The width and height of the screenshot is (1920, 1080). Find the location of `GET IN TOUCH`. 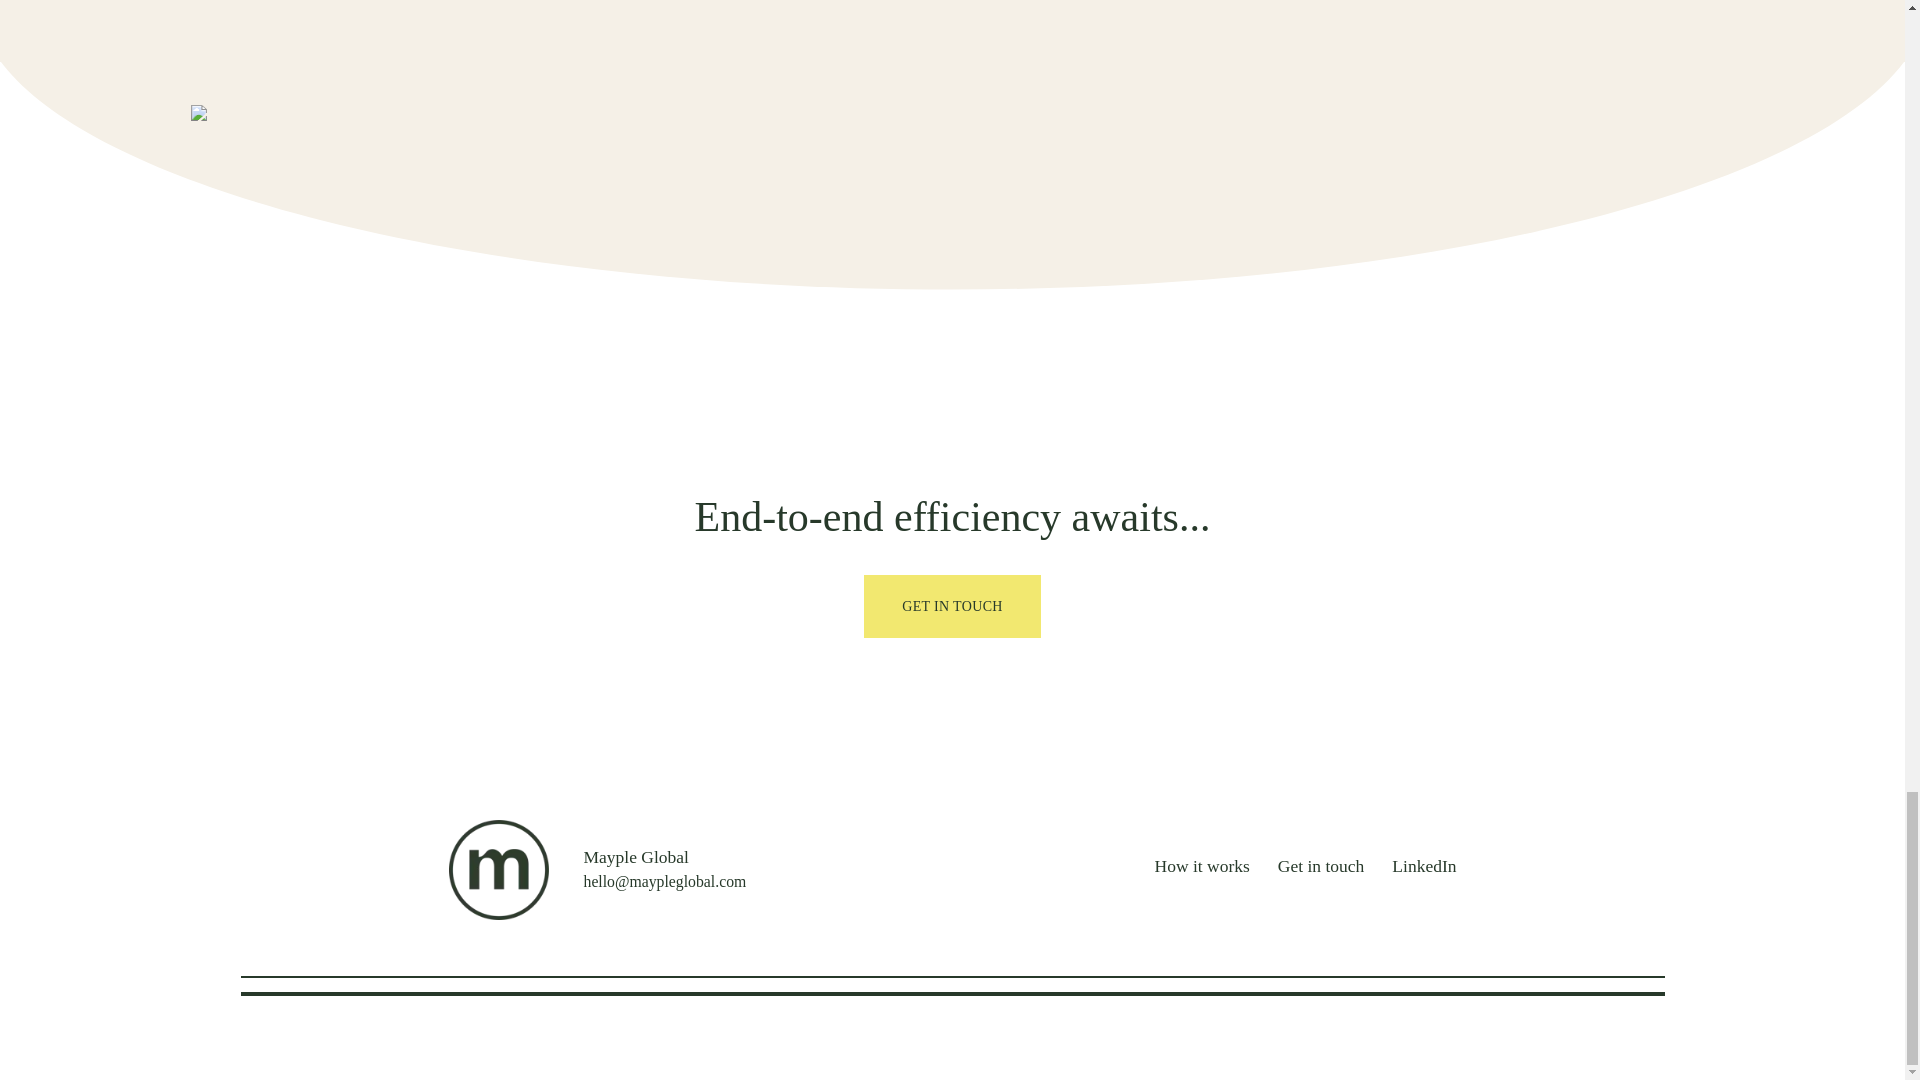

GET IN TOUCH is located at coordinates (953, 606).